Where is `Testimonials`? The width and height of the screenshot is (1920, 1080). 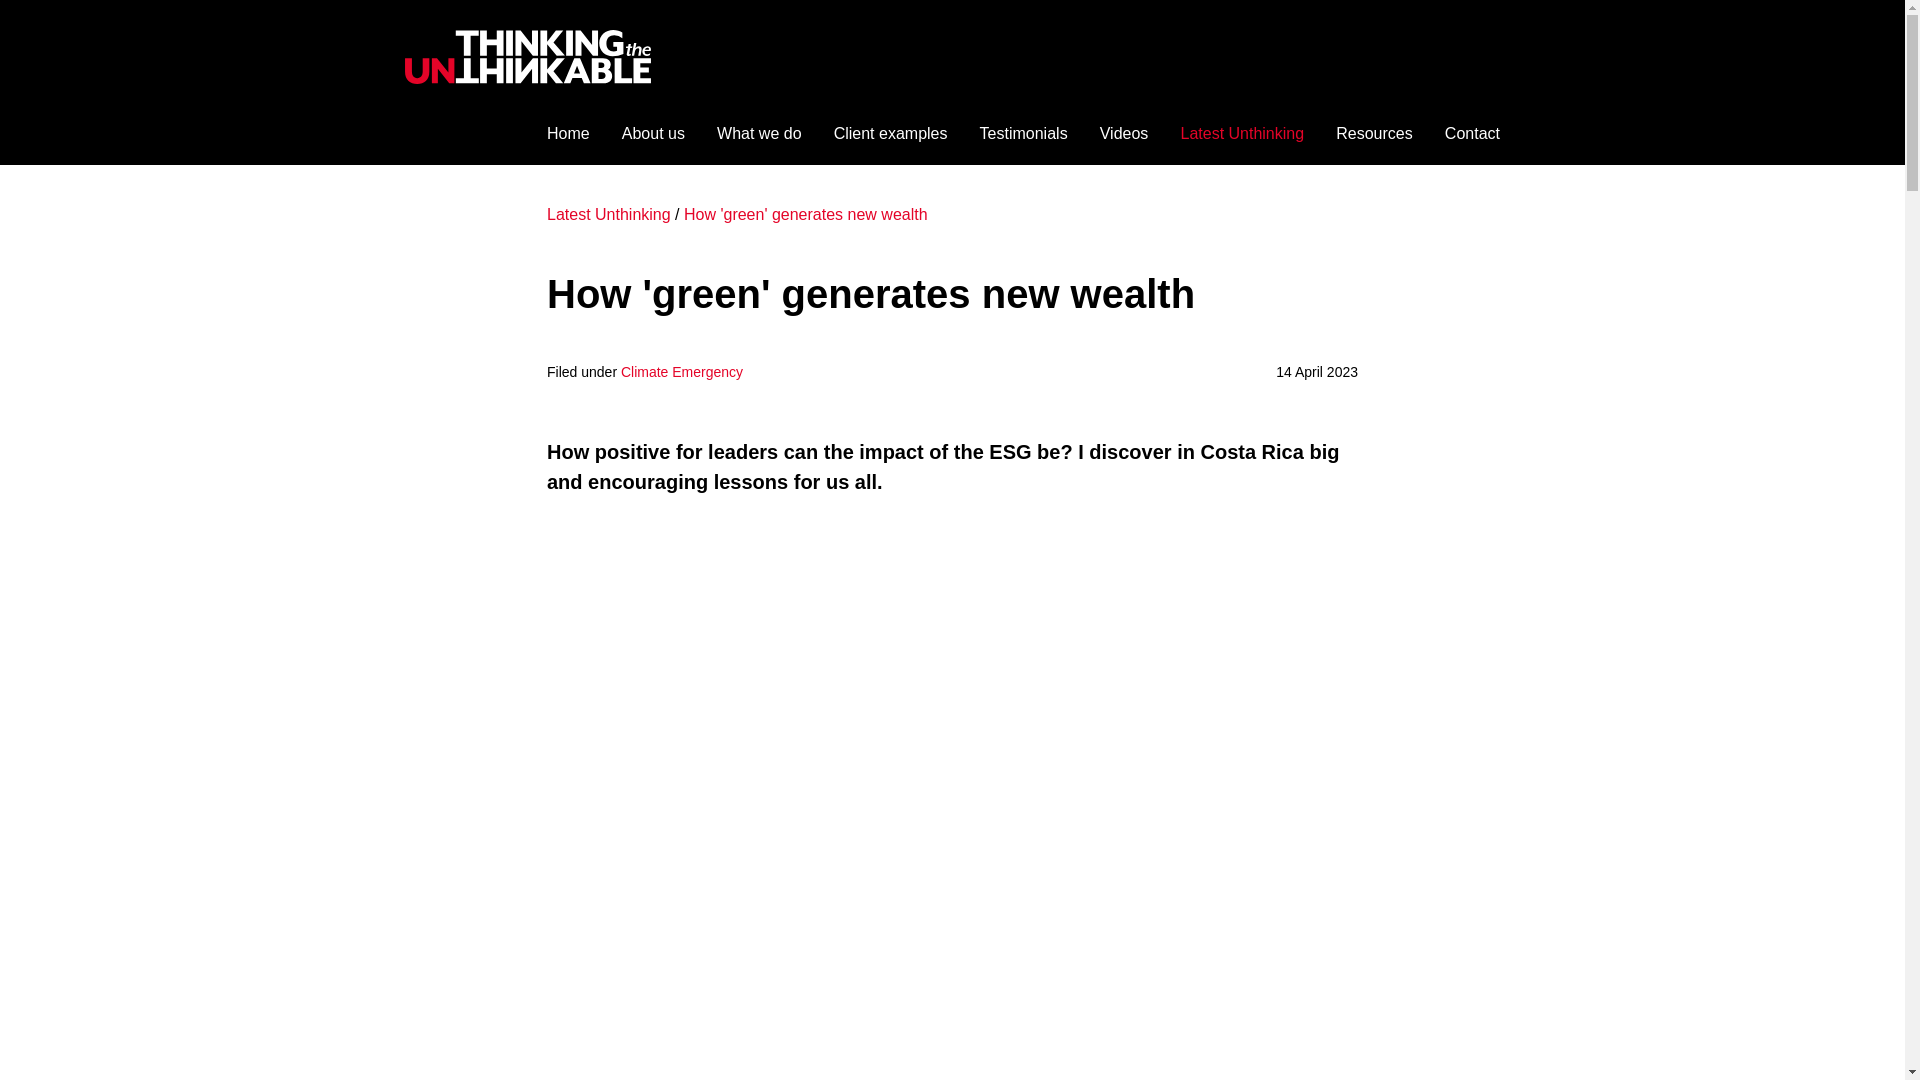
Testimonials is located at coordinates (1023, 133).